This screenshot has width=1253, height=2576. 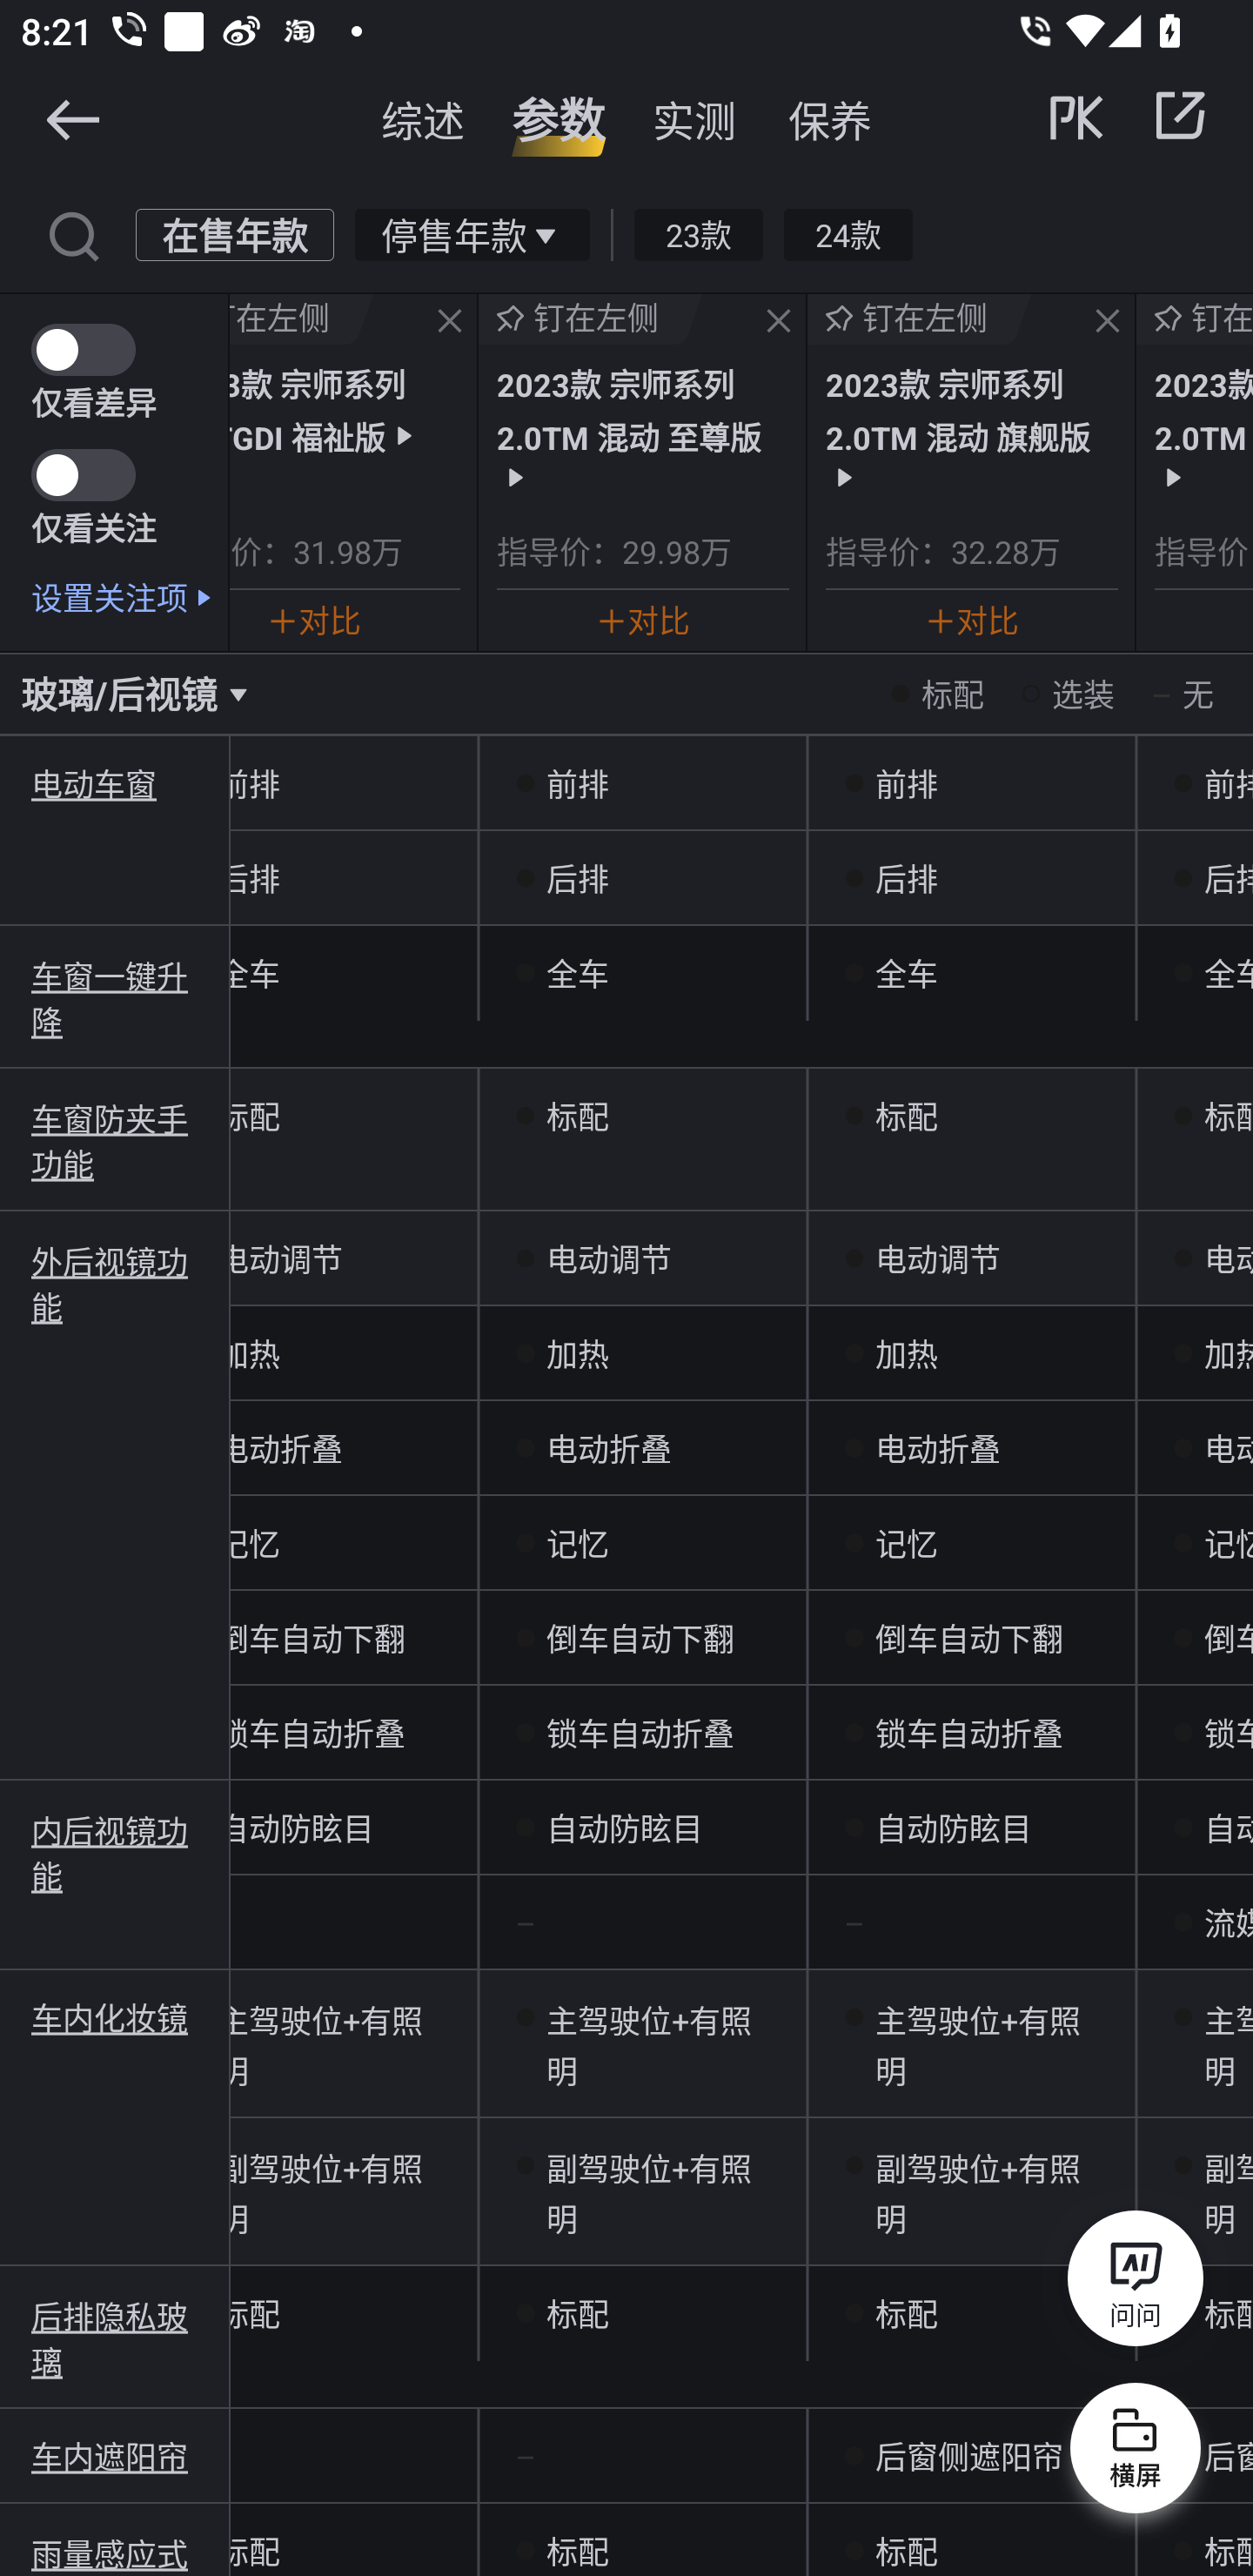 I want to click on 前排, so click(x=971, y=784).